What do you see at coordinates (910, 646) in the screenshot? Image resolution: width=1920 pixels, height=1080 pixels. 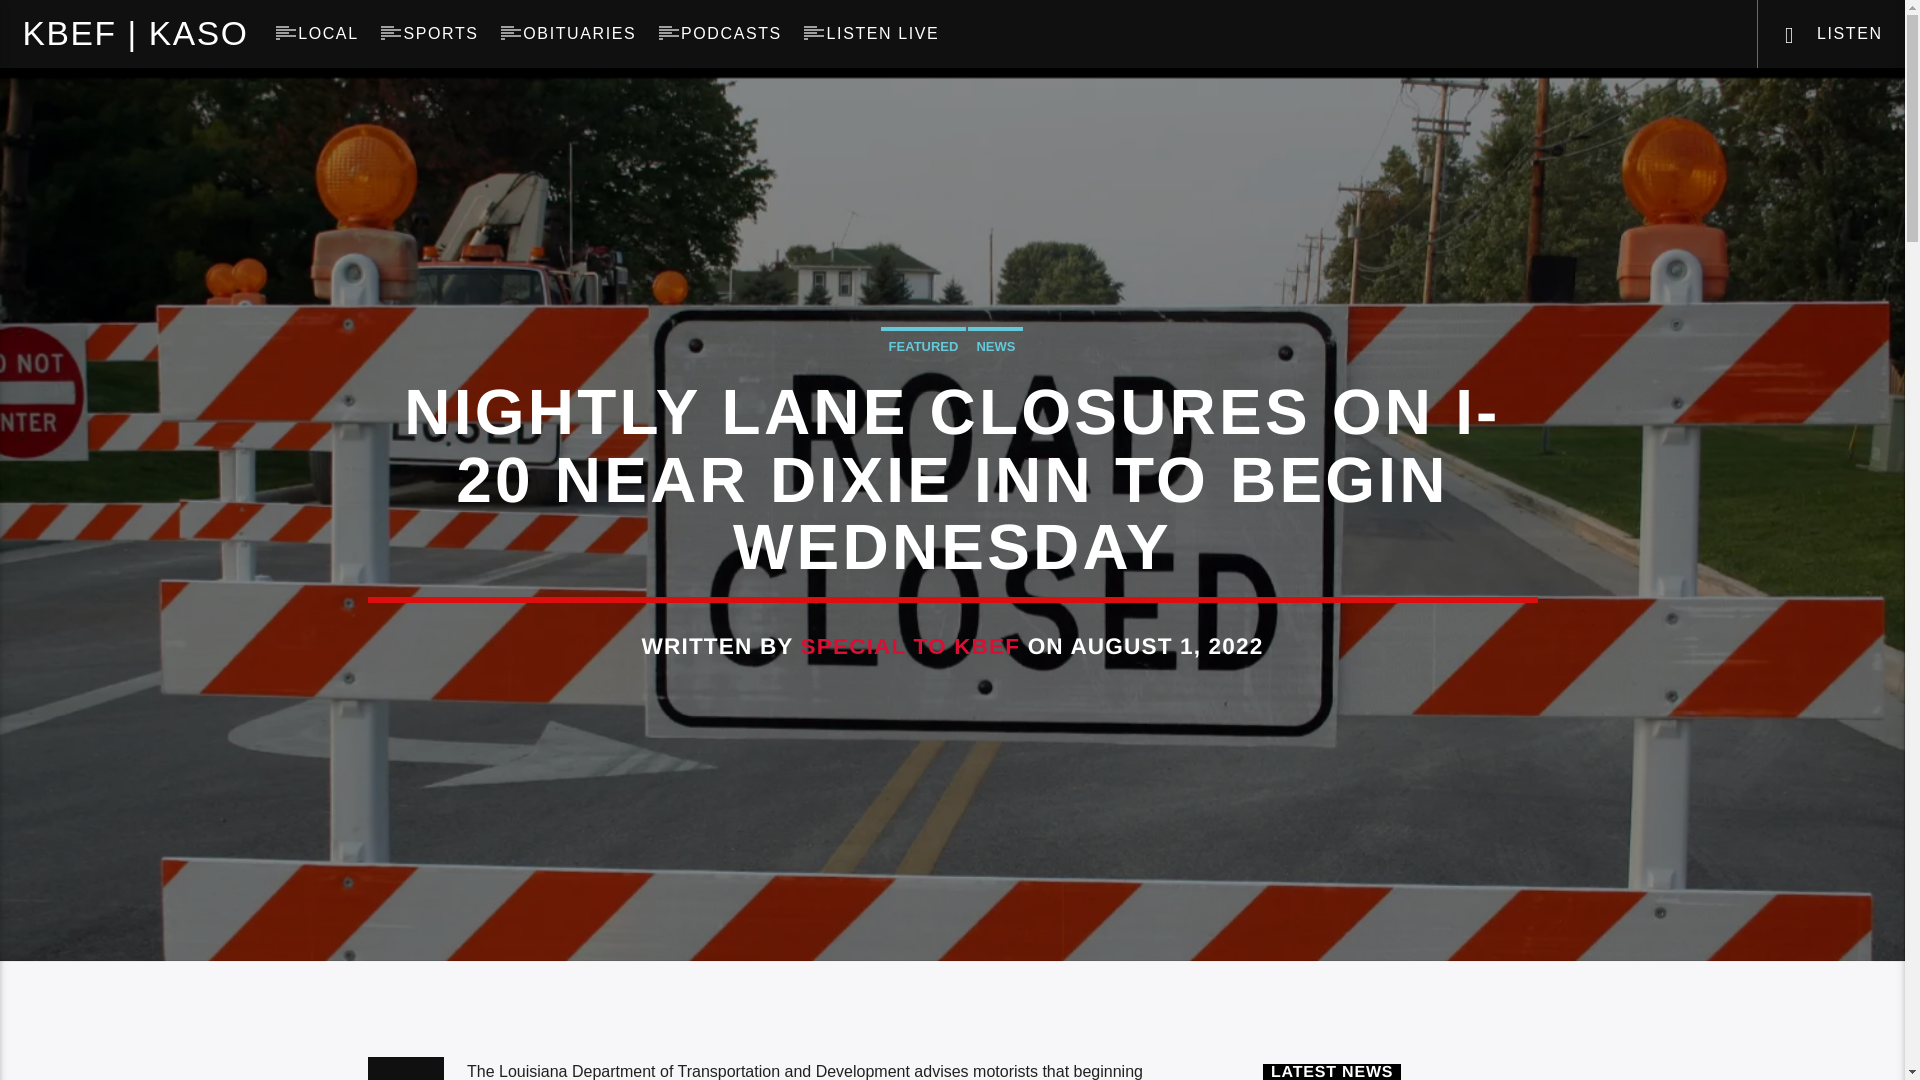 I see `SPECIAL TO KBEF` at bounding box center [910, 646].